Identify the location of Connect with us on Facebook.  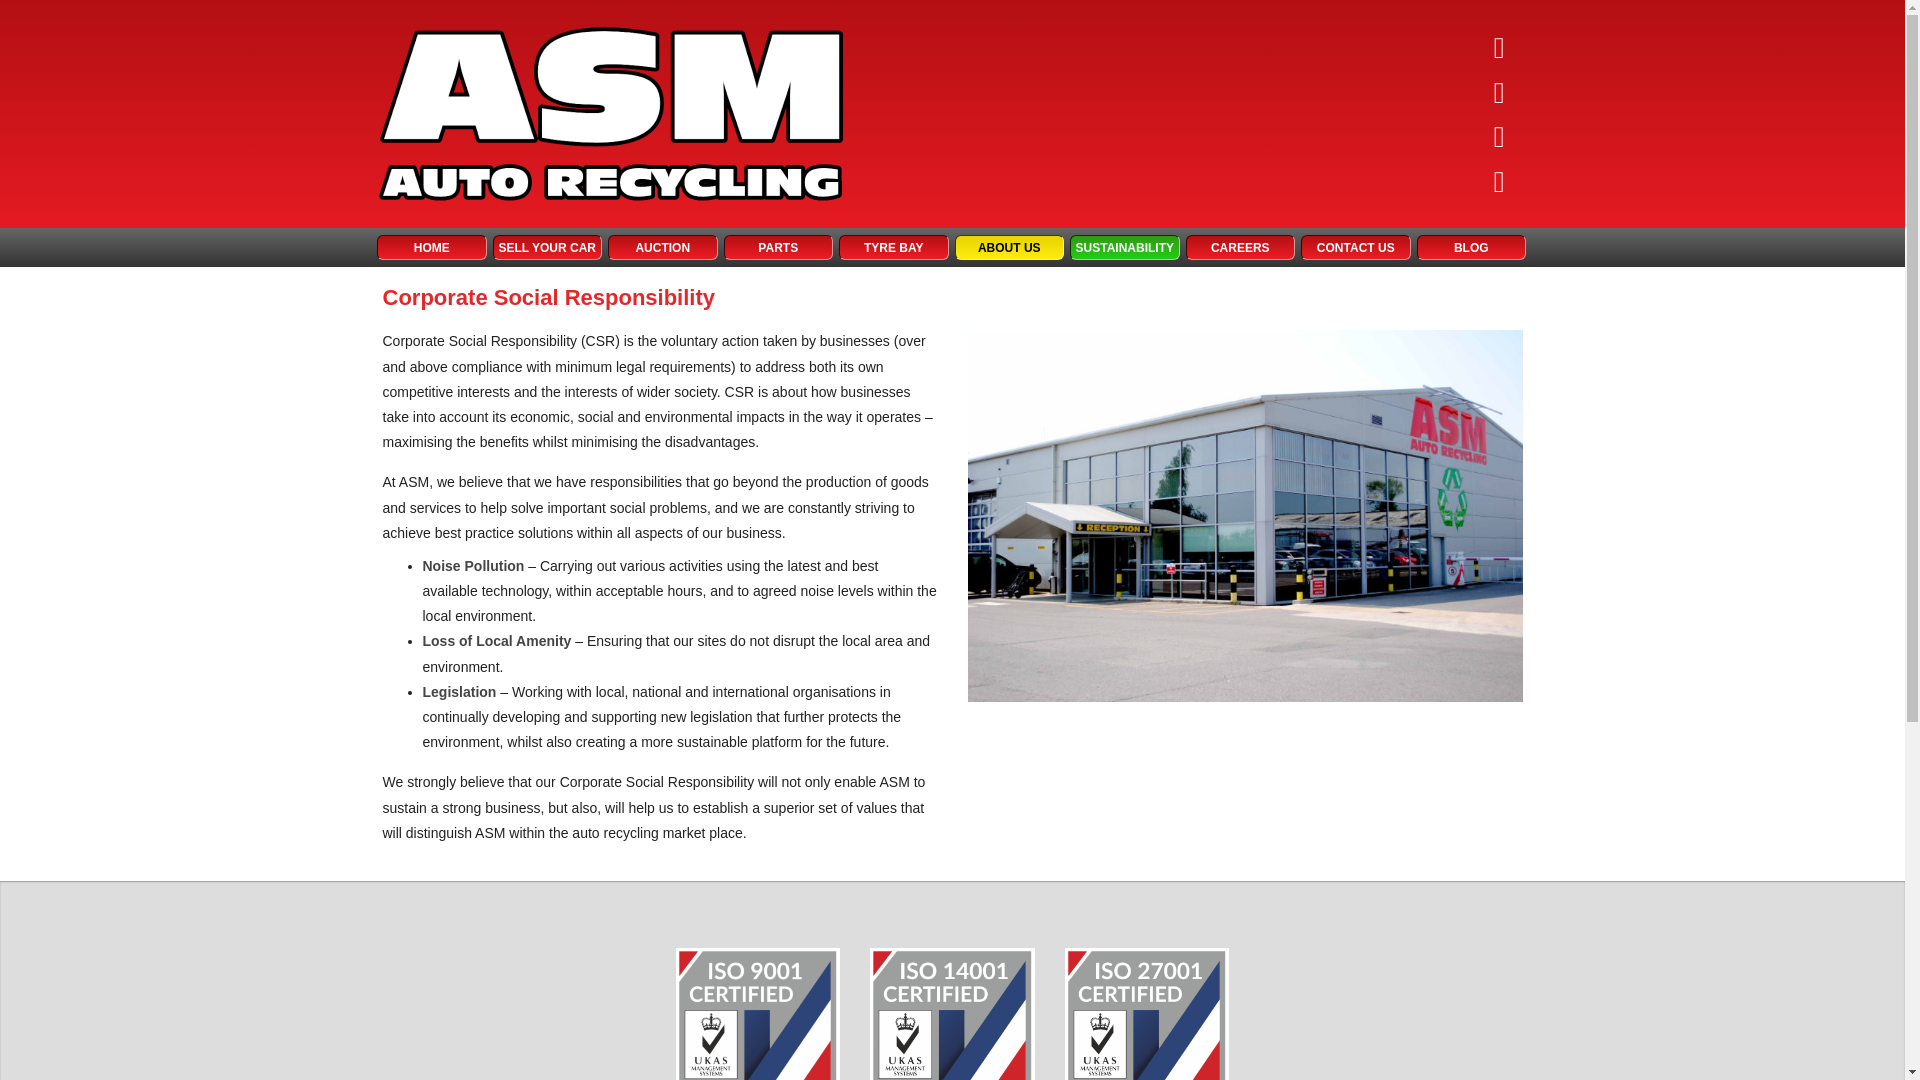
(1499, 94).